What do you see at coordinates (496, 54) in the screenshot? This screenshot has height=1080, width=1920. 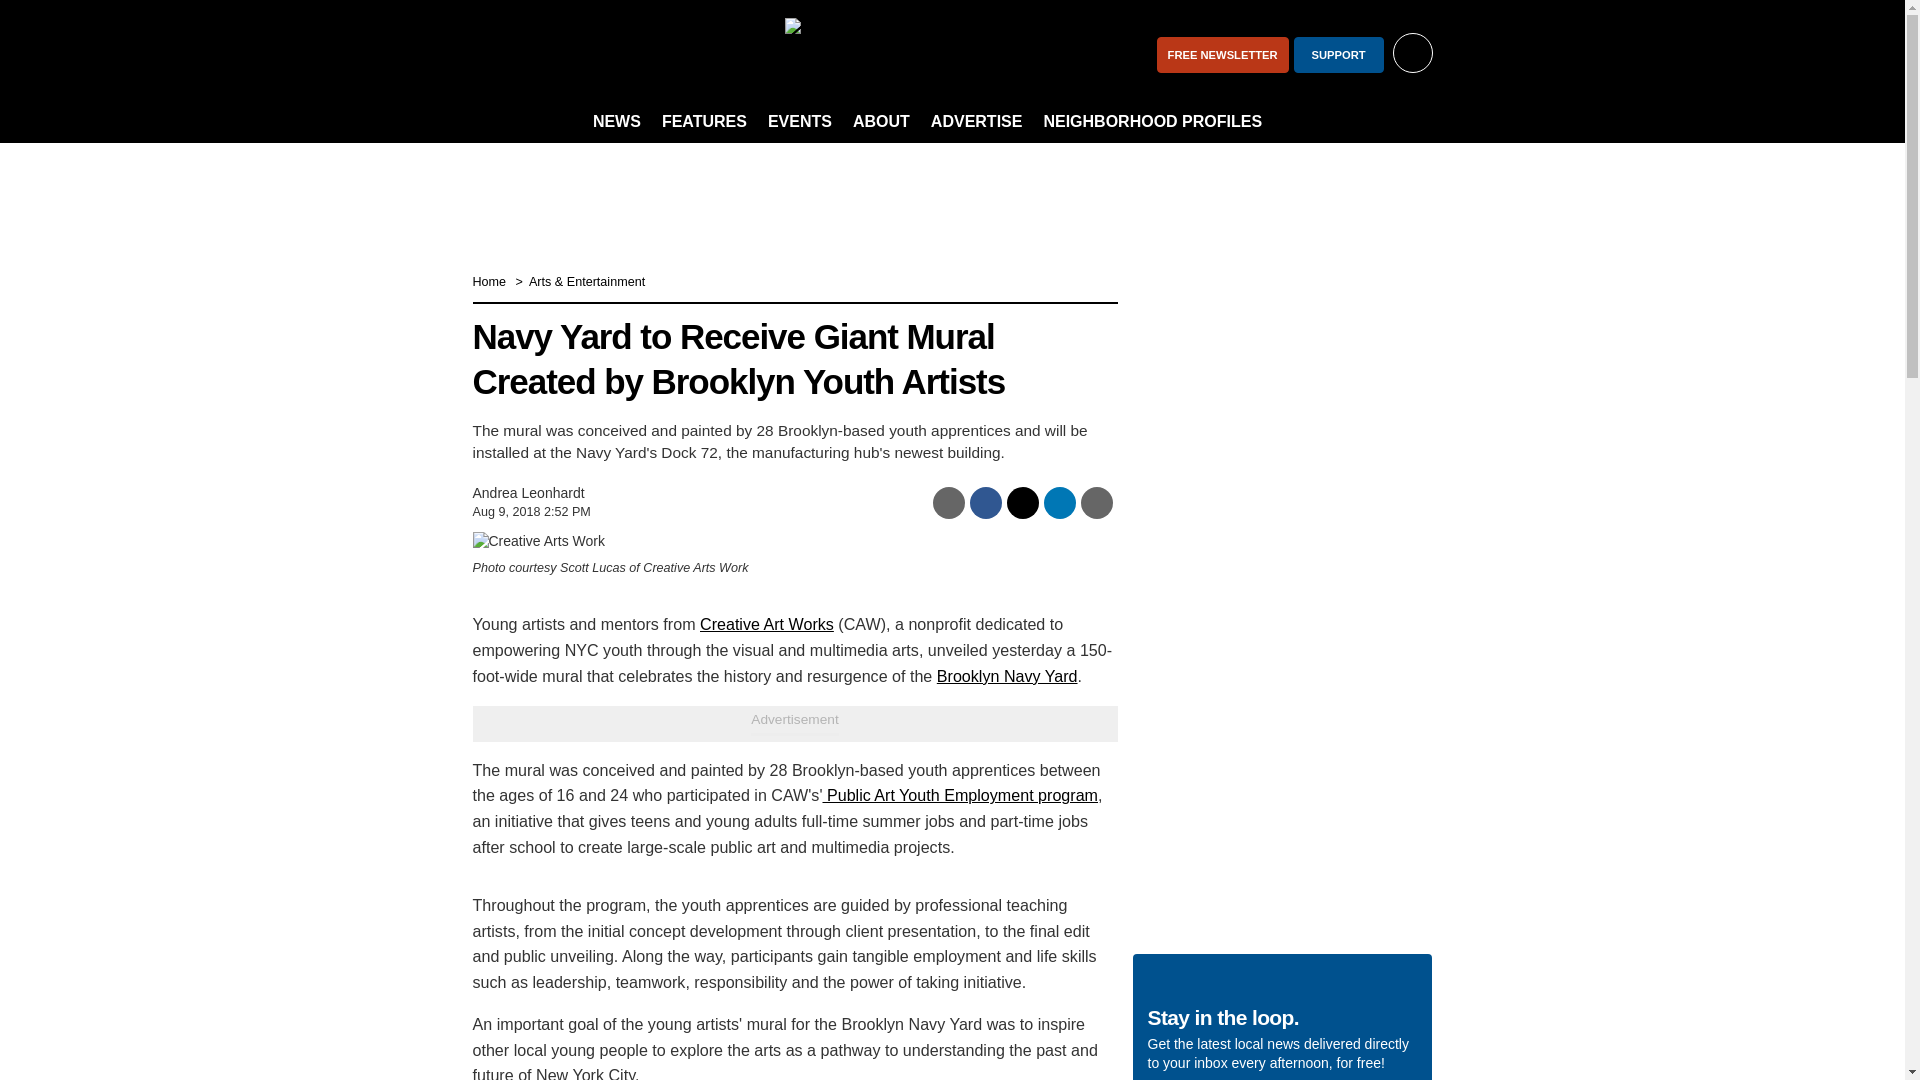 I see `Facebook` at bounding box center [496, 54].